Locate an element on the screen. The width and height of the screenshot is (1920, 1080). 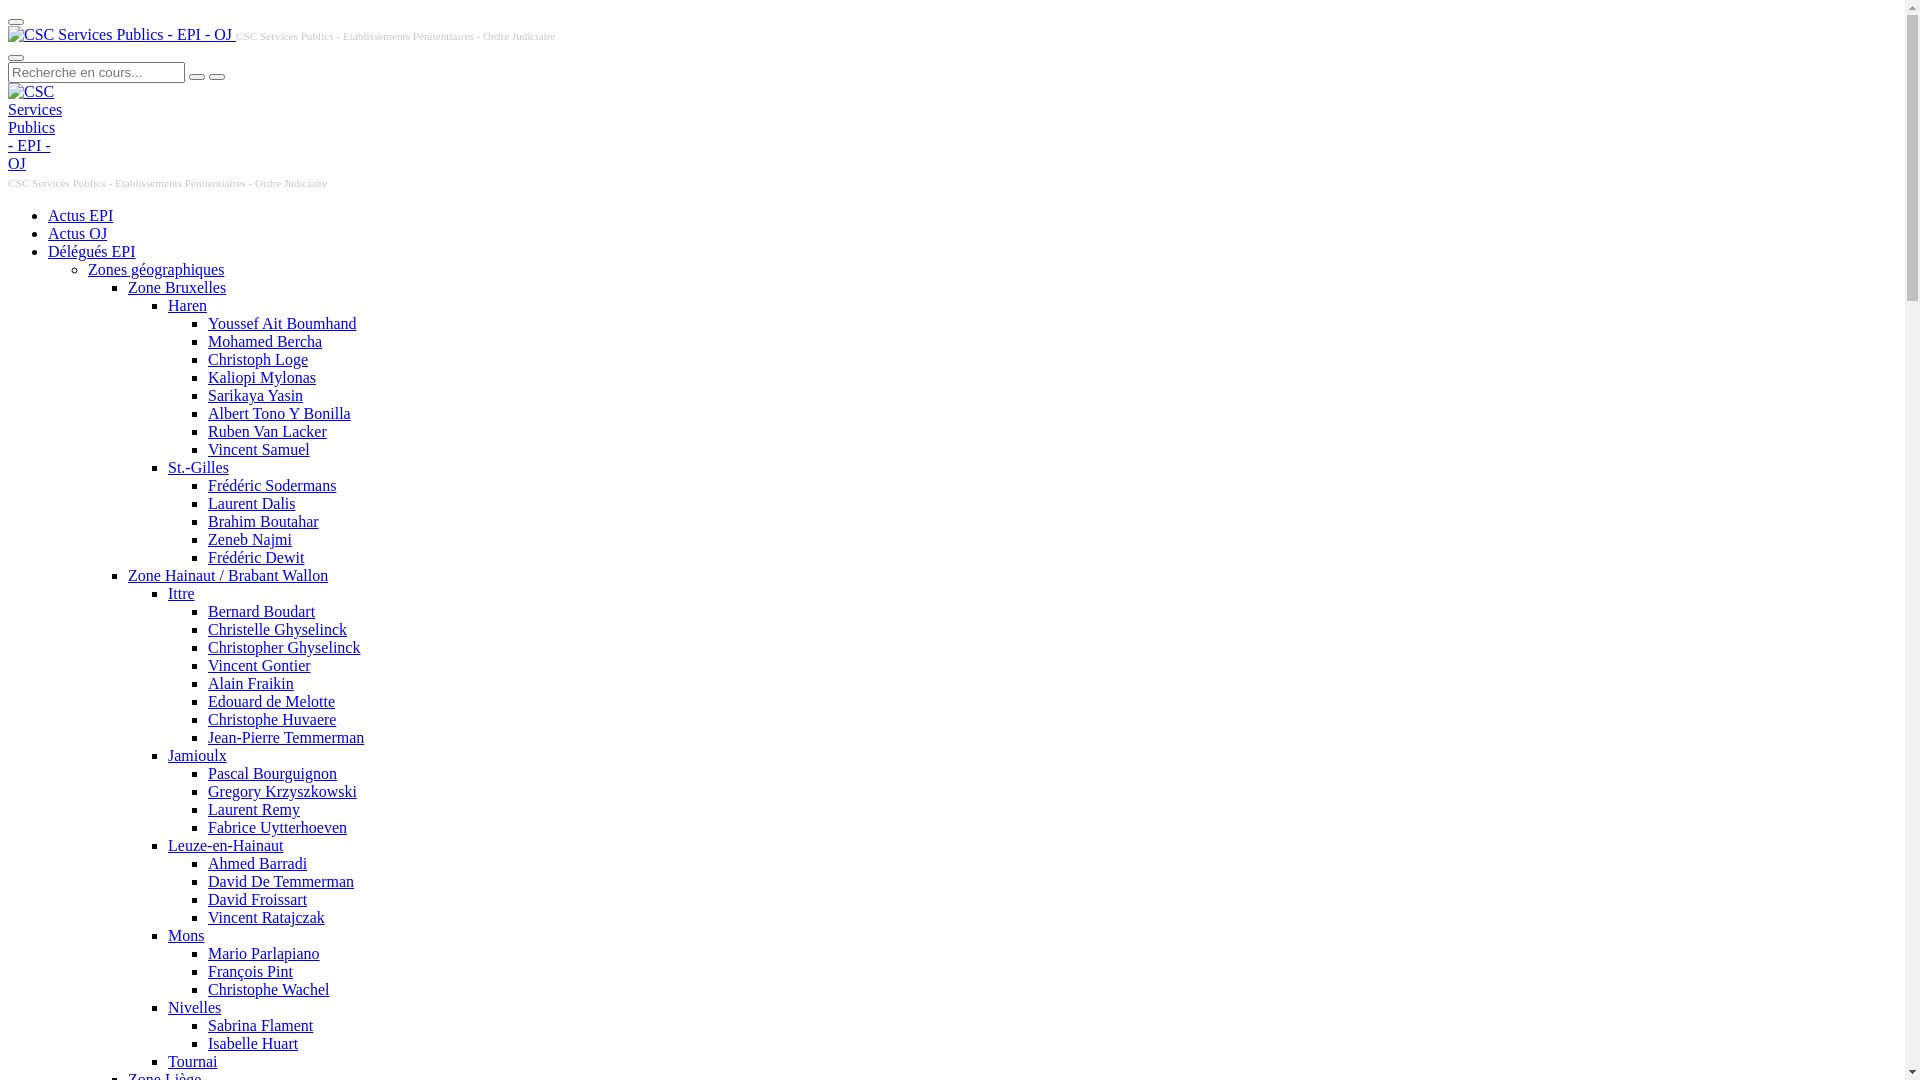
Vincent Gontier is located at coordinates (260, 666).